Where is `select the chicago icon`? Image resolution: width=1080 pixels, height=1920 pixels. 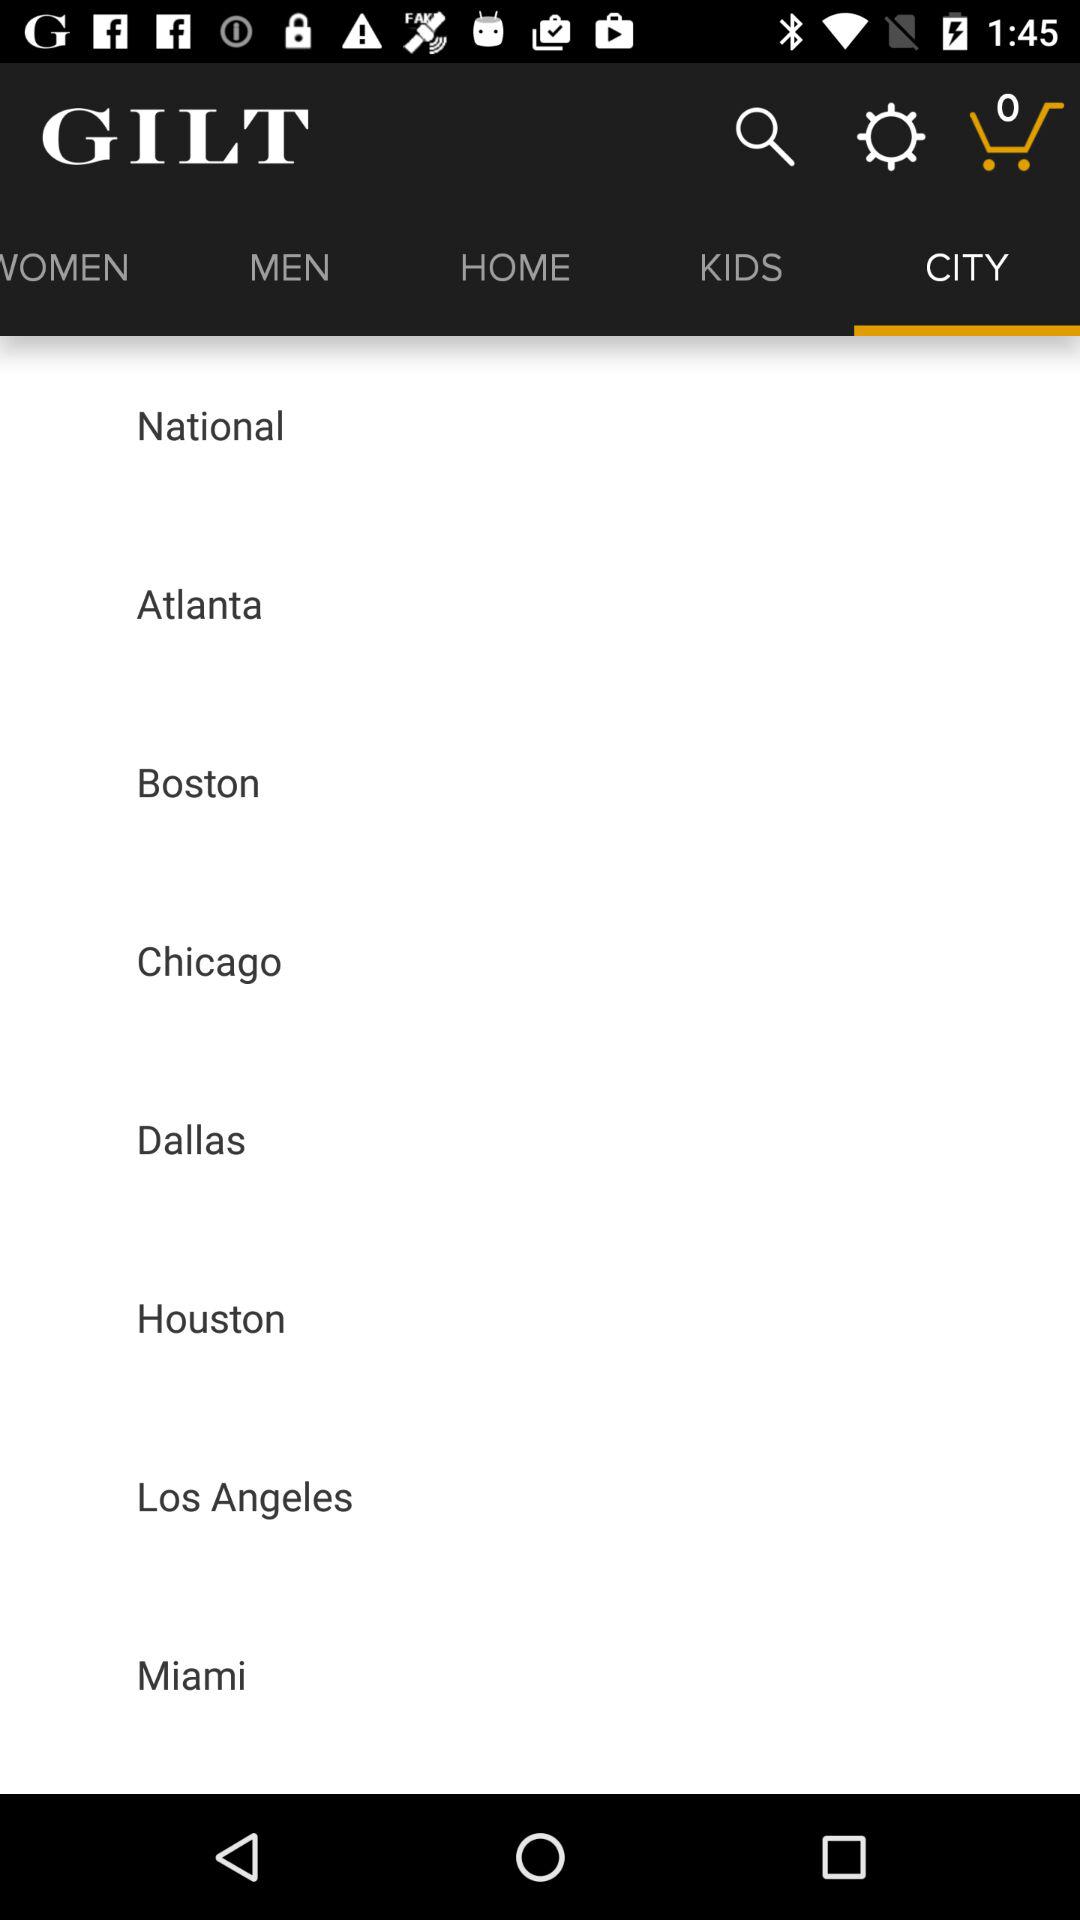
select the chicago icon is located at coordinates (208, 960).